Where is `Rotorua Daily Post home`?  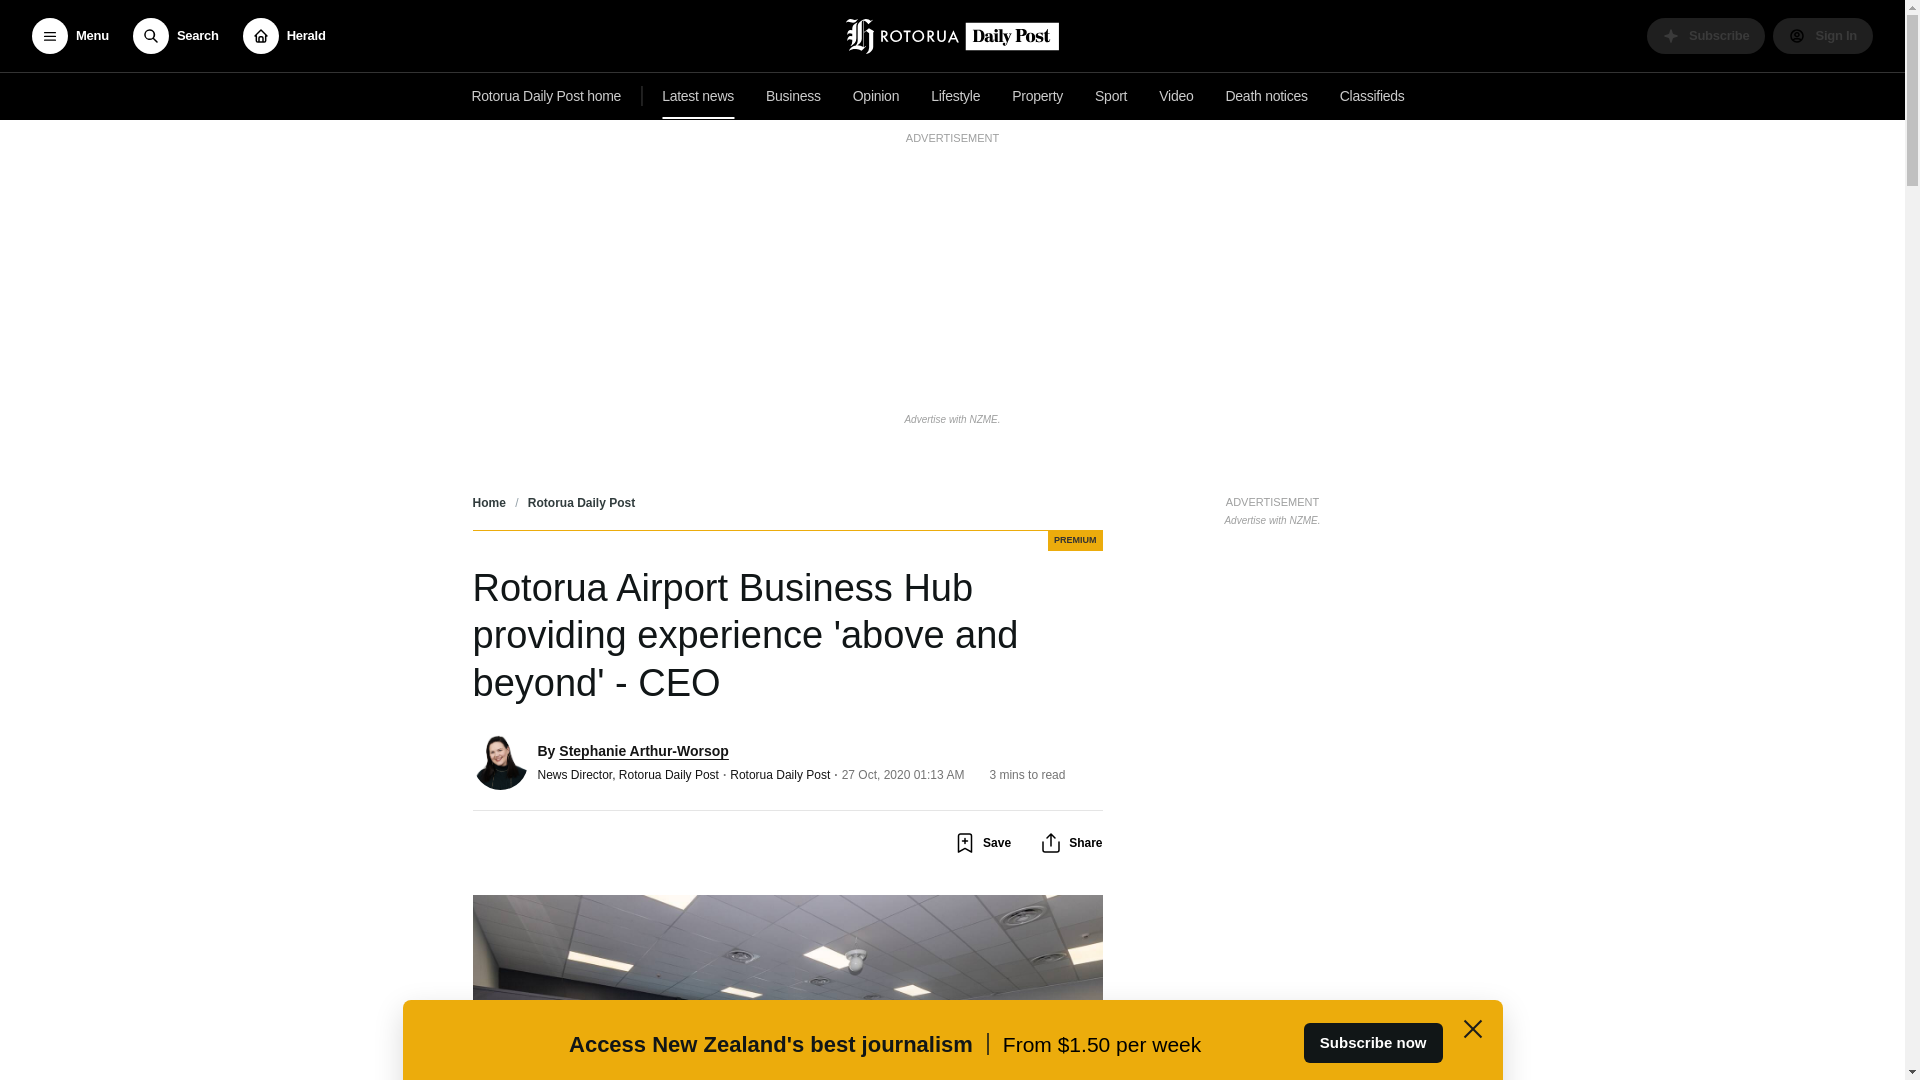 Rotorua Daily Post home is located at coordinates (546, 96).